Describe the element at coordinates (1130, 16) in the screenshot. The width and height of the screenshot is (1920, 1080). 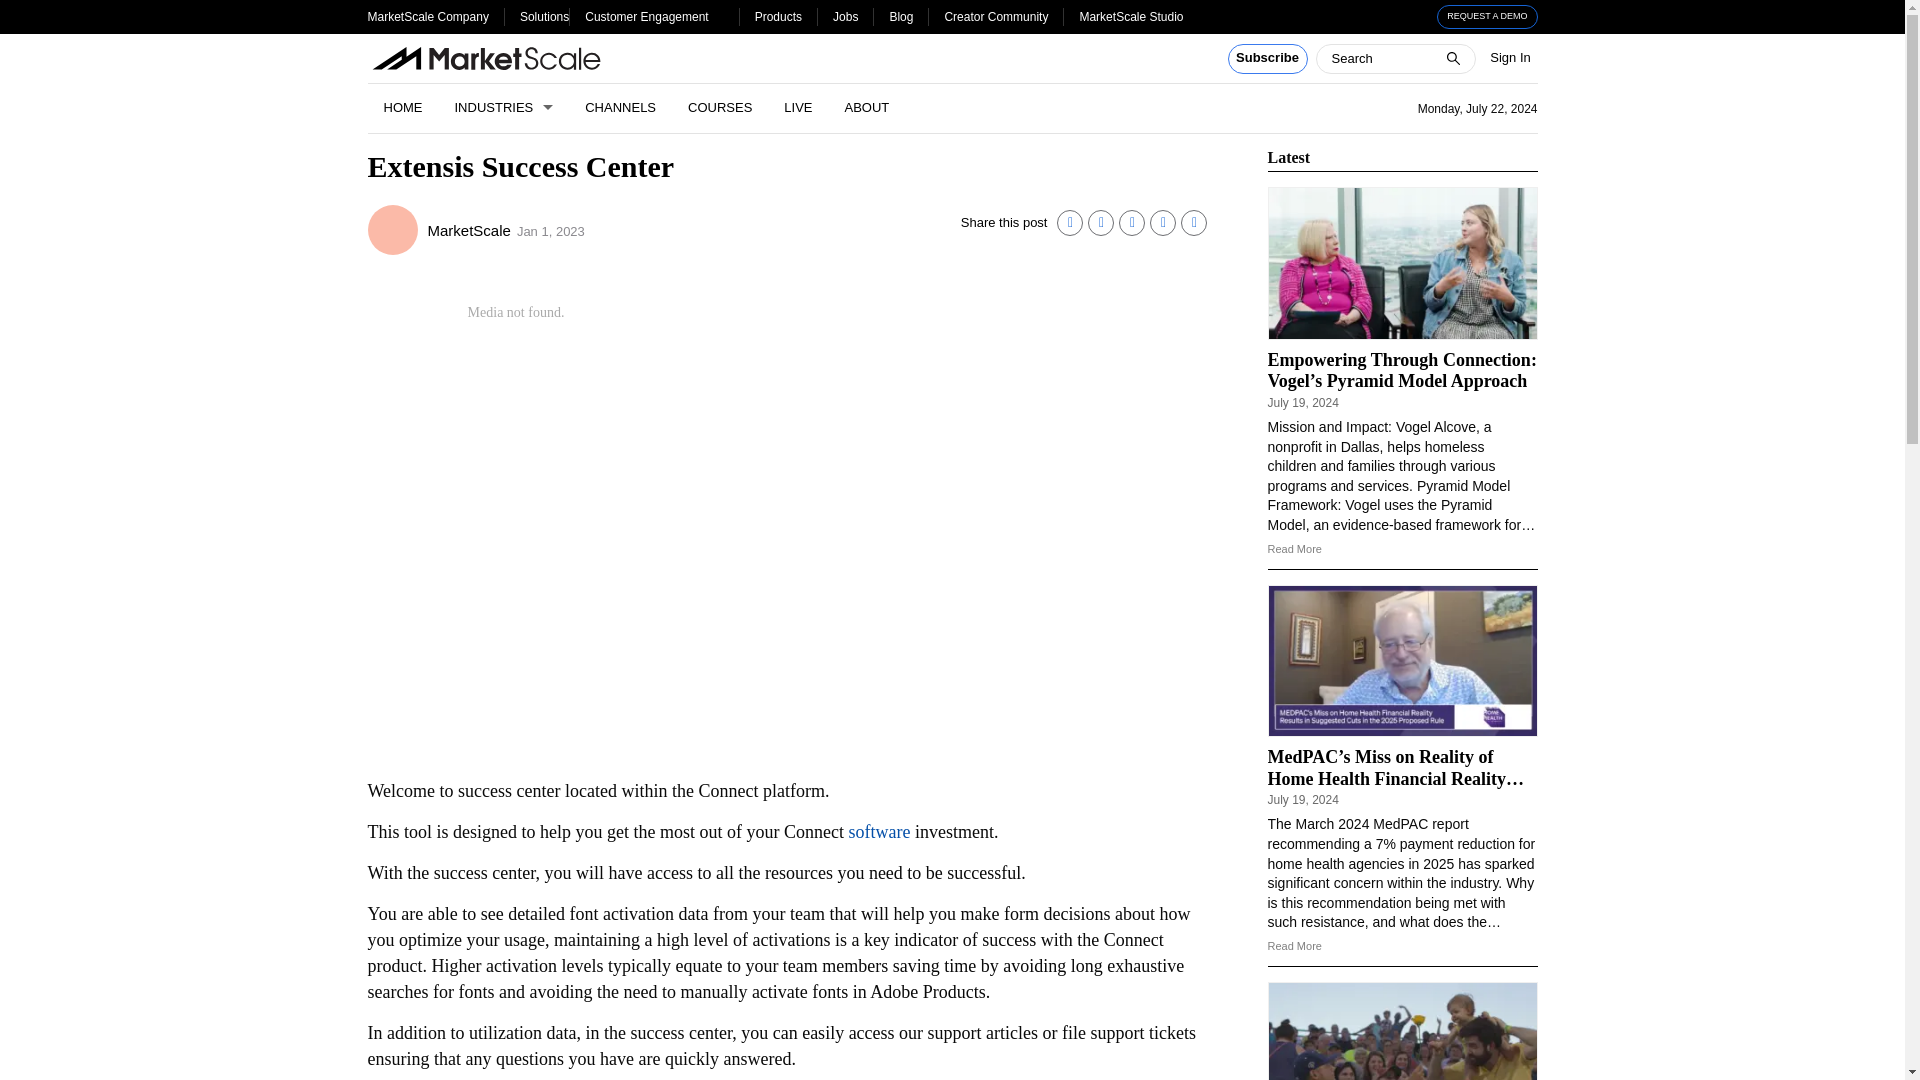
I see `MarketScale Studio` at that location.